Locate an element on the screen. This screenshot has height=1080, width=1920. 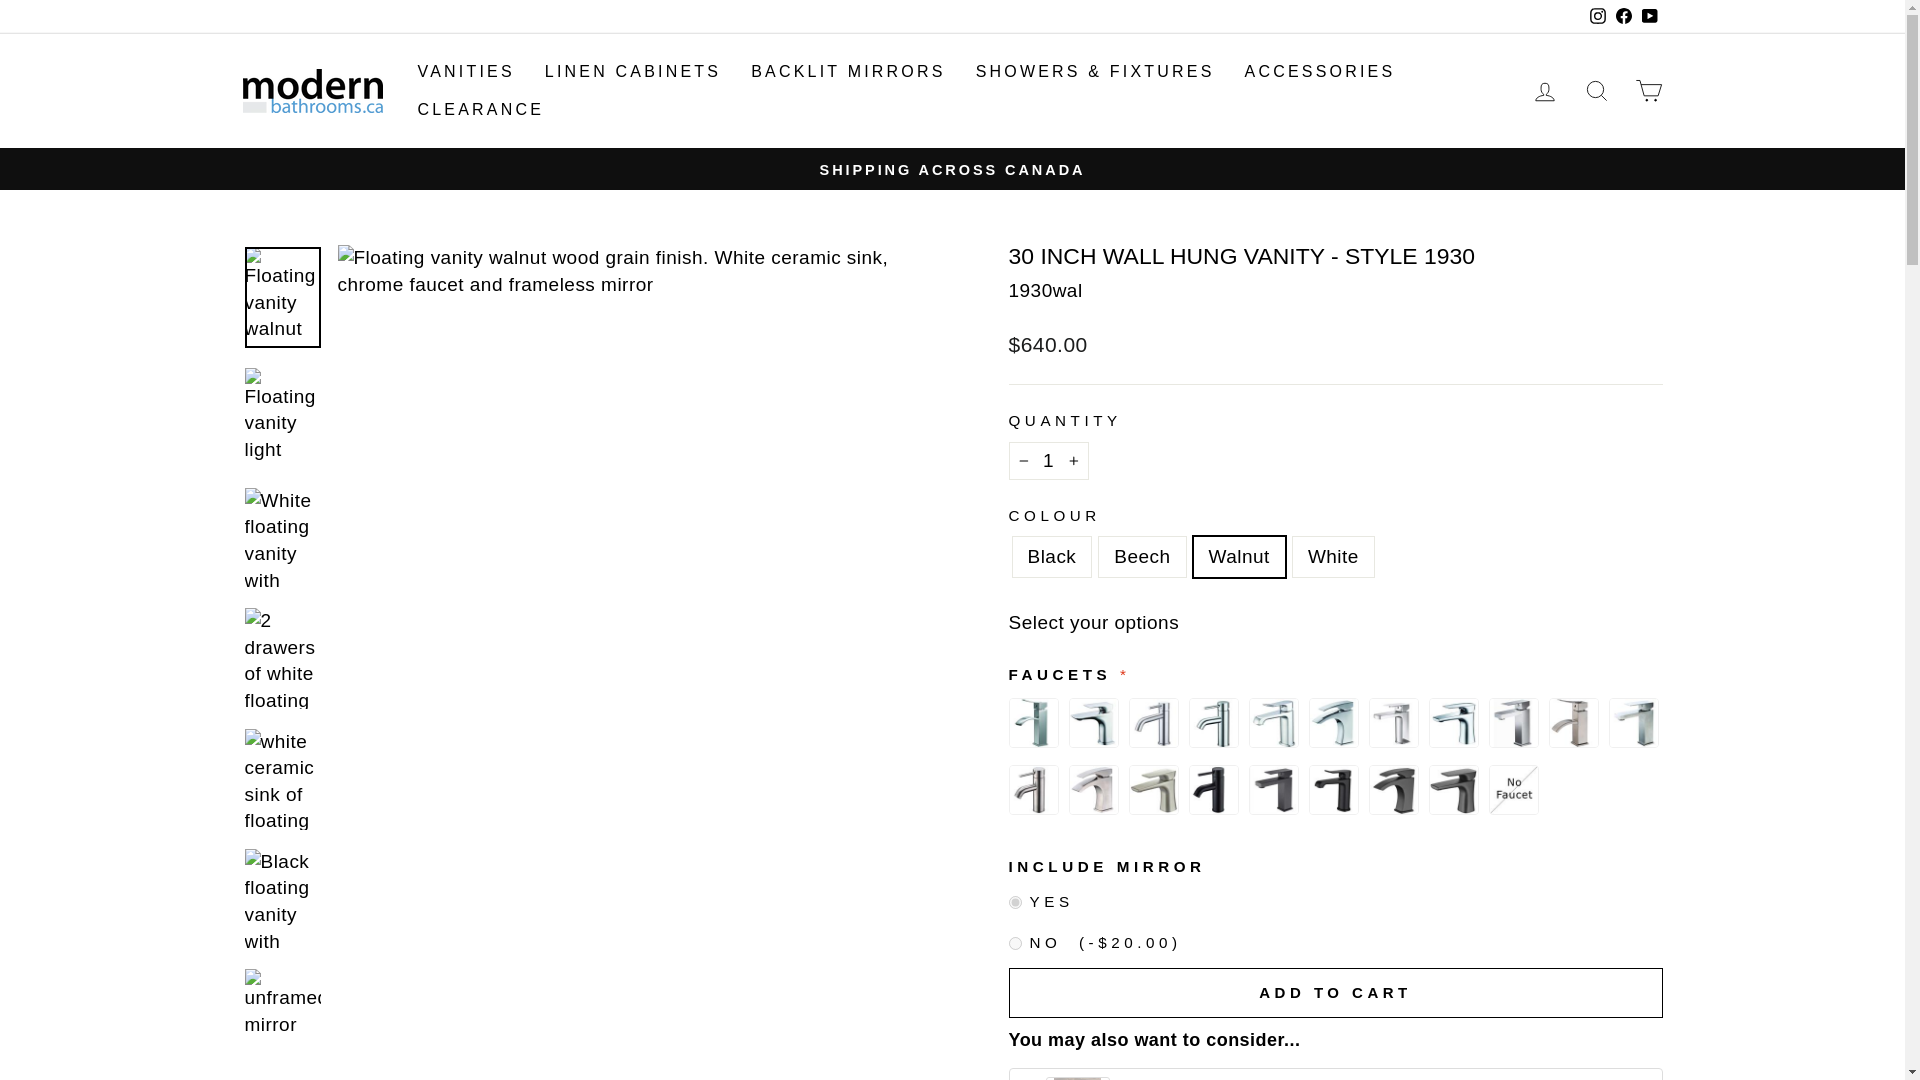
Faucet 1433 - Brushed Nickel is located at coordinates (1033, 790).